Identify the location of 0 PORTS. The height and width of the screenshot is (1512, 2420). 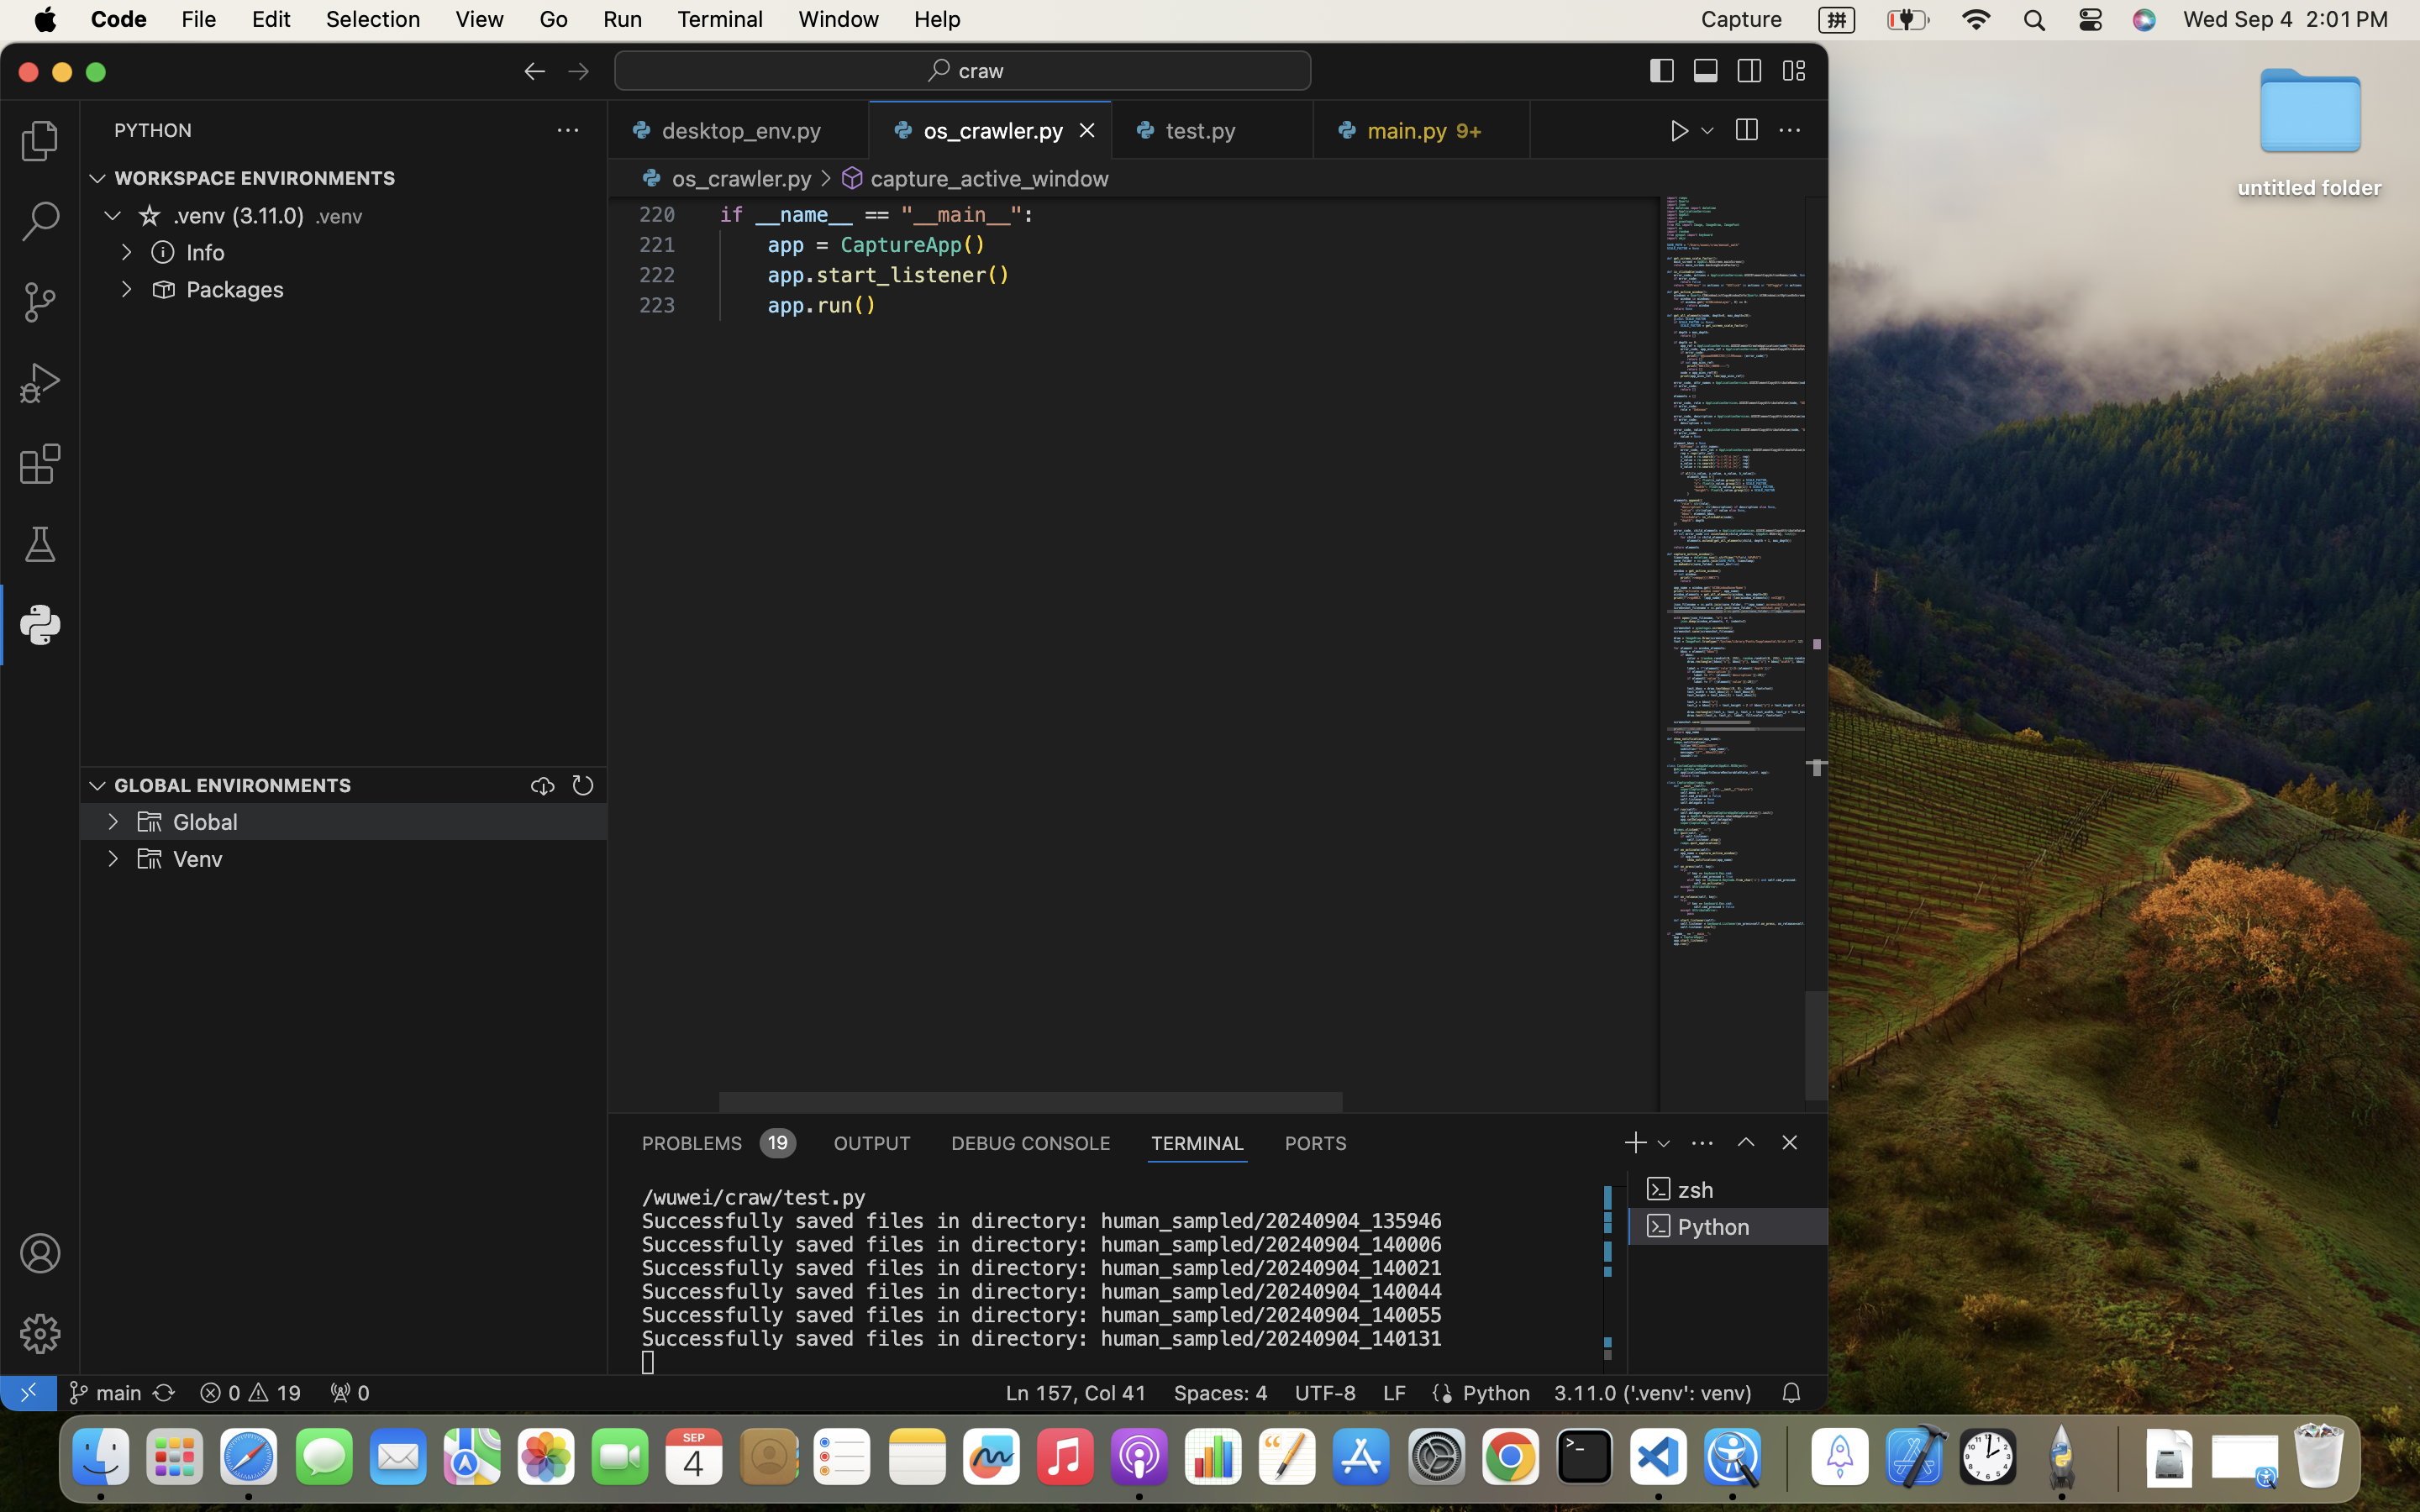
(1317, 1142).